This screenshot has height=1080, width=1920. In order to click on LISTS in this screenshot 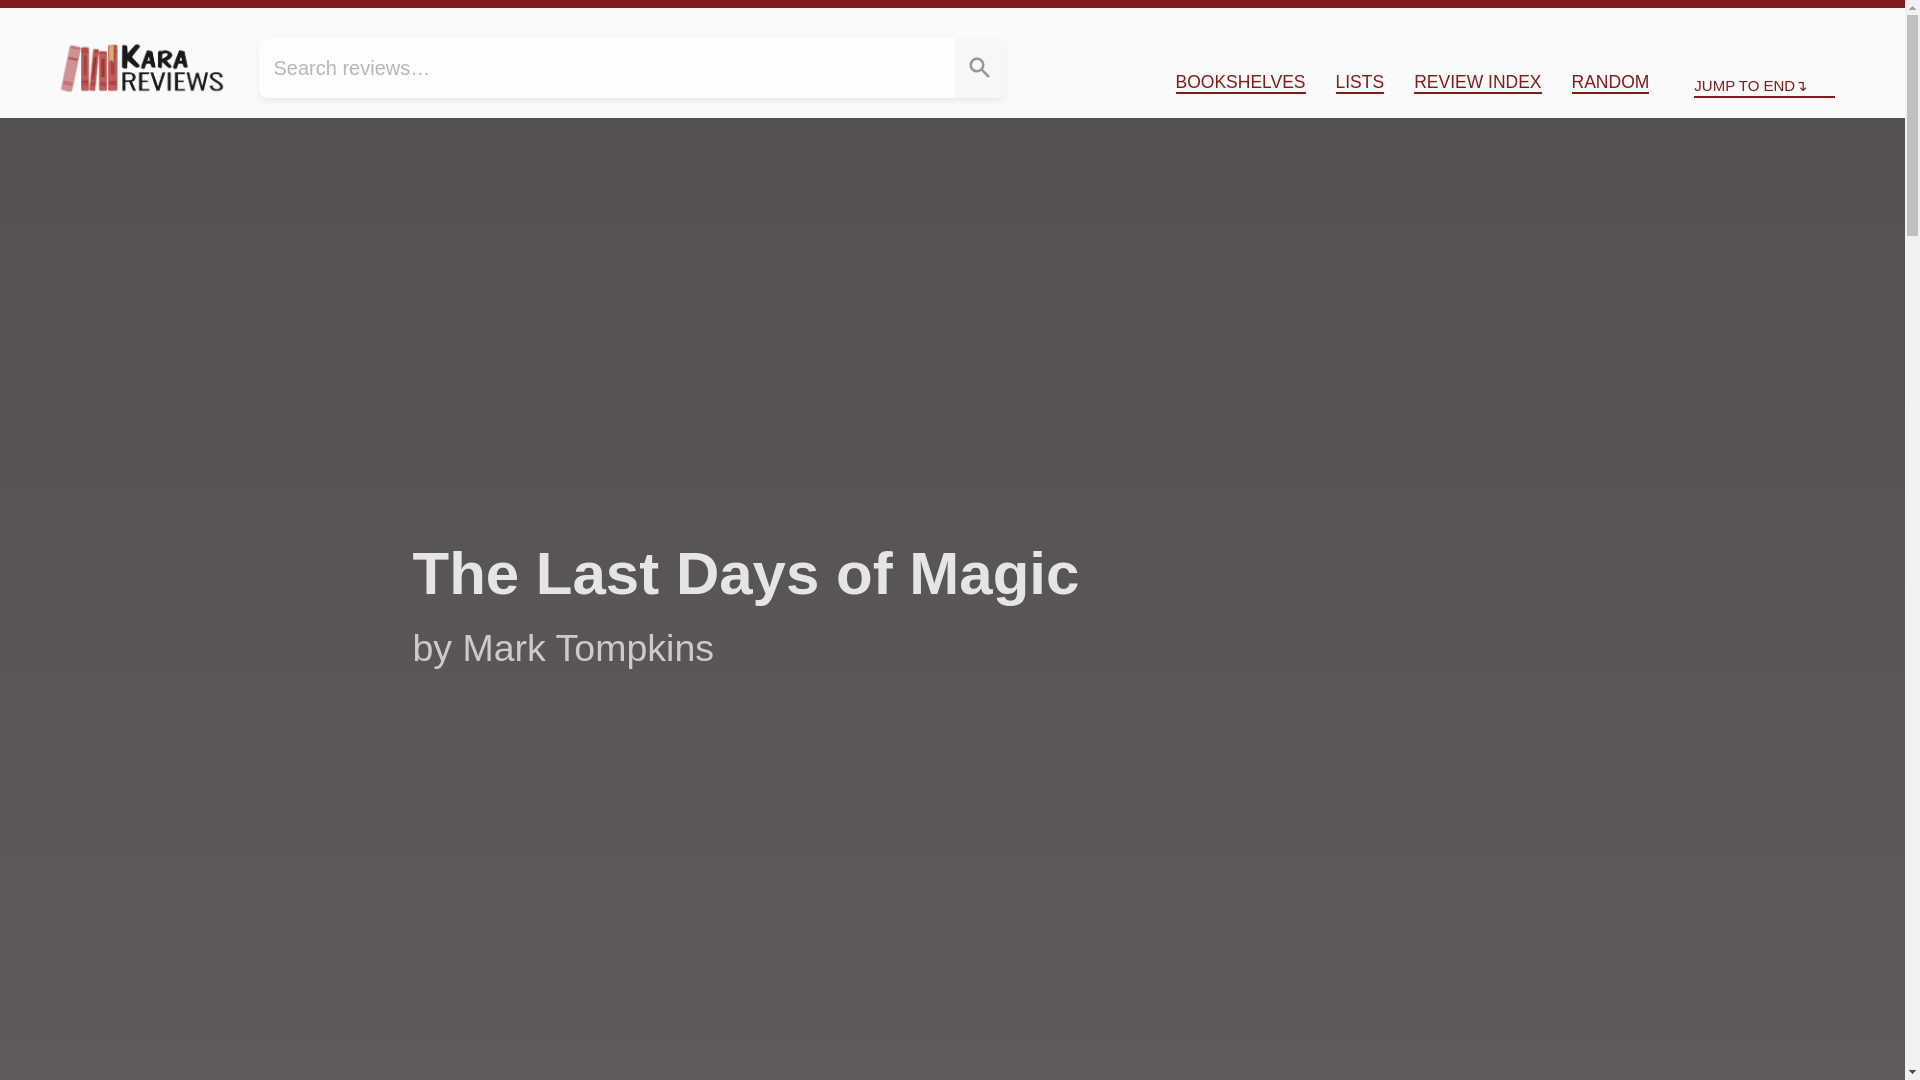, I will do `click(1360, 82)`.